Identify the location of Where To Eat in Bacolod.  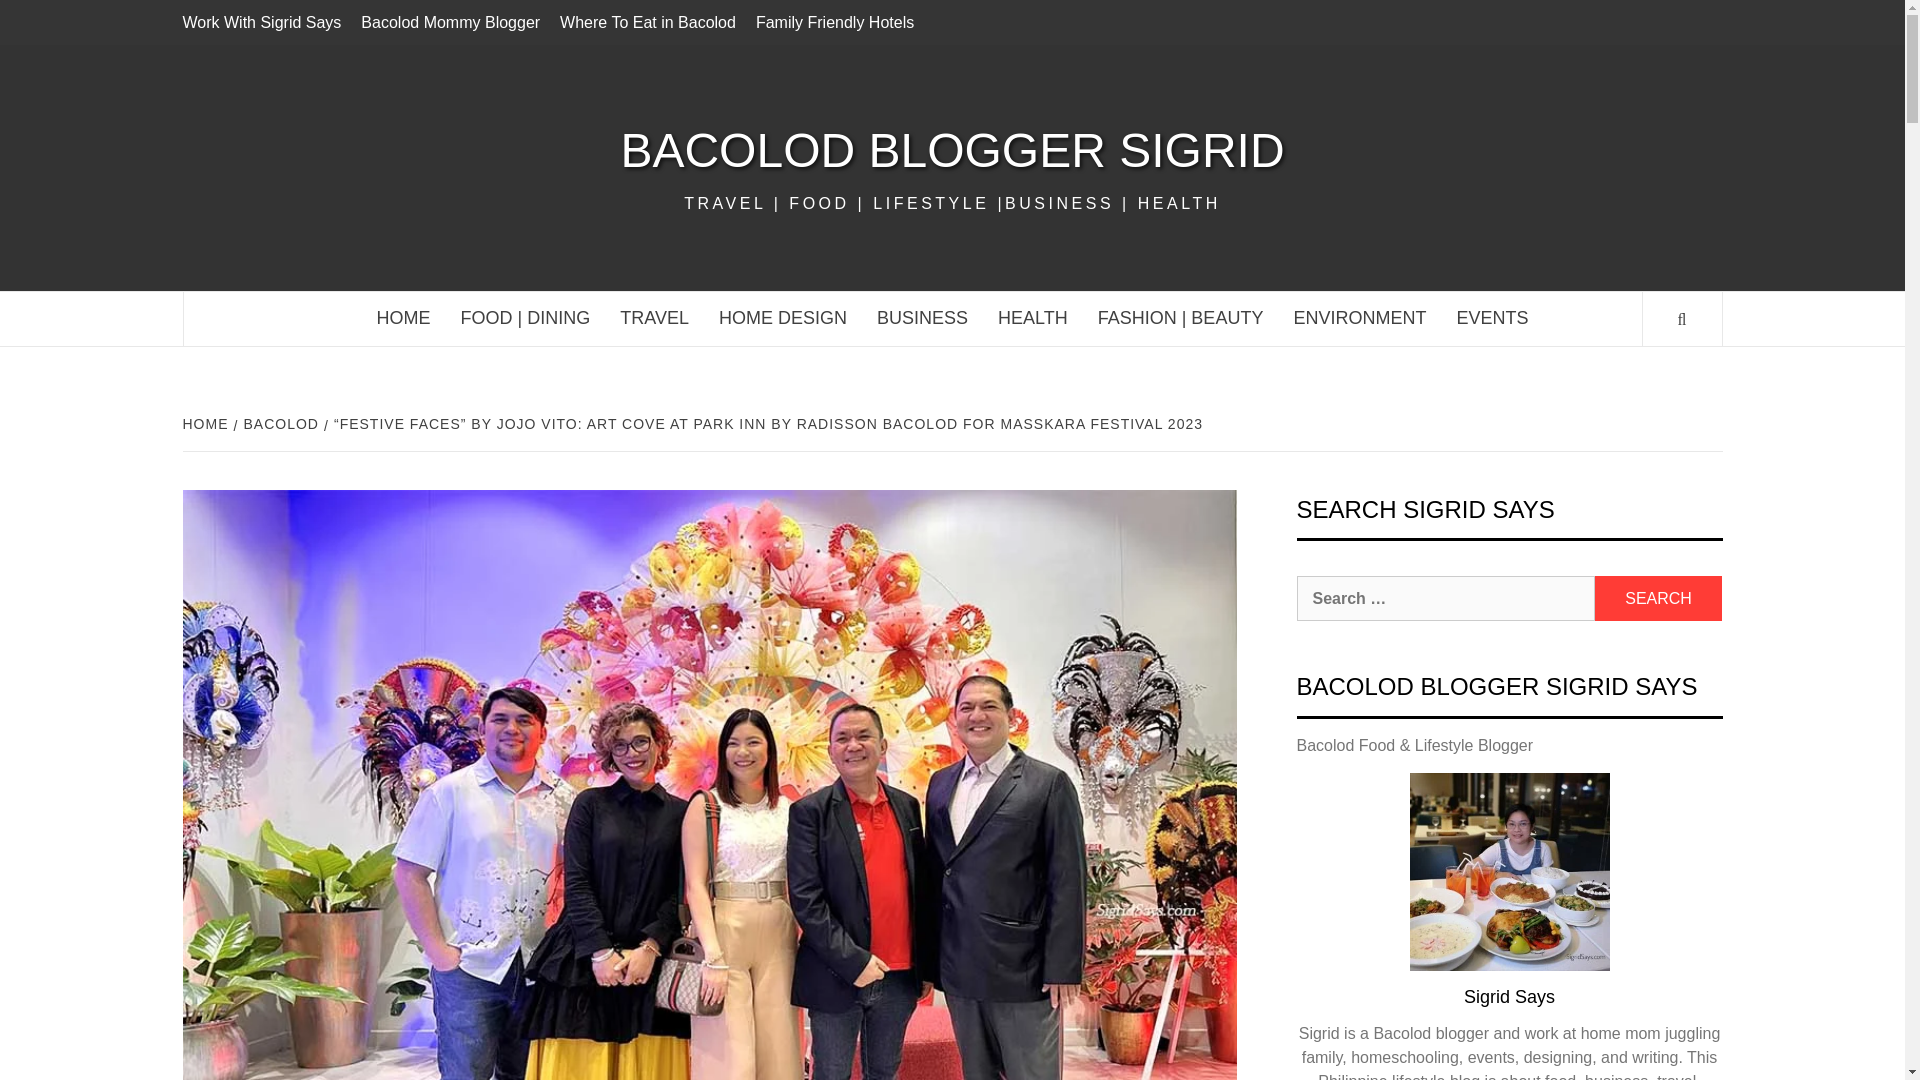
(648, 22).